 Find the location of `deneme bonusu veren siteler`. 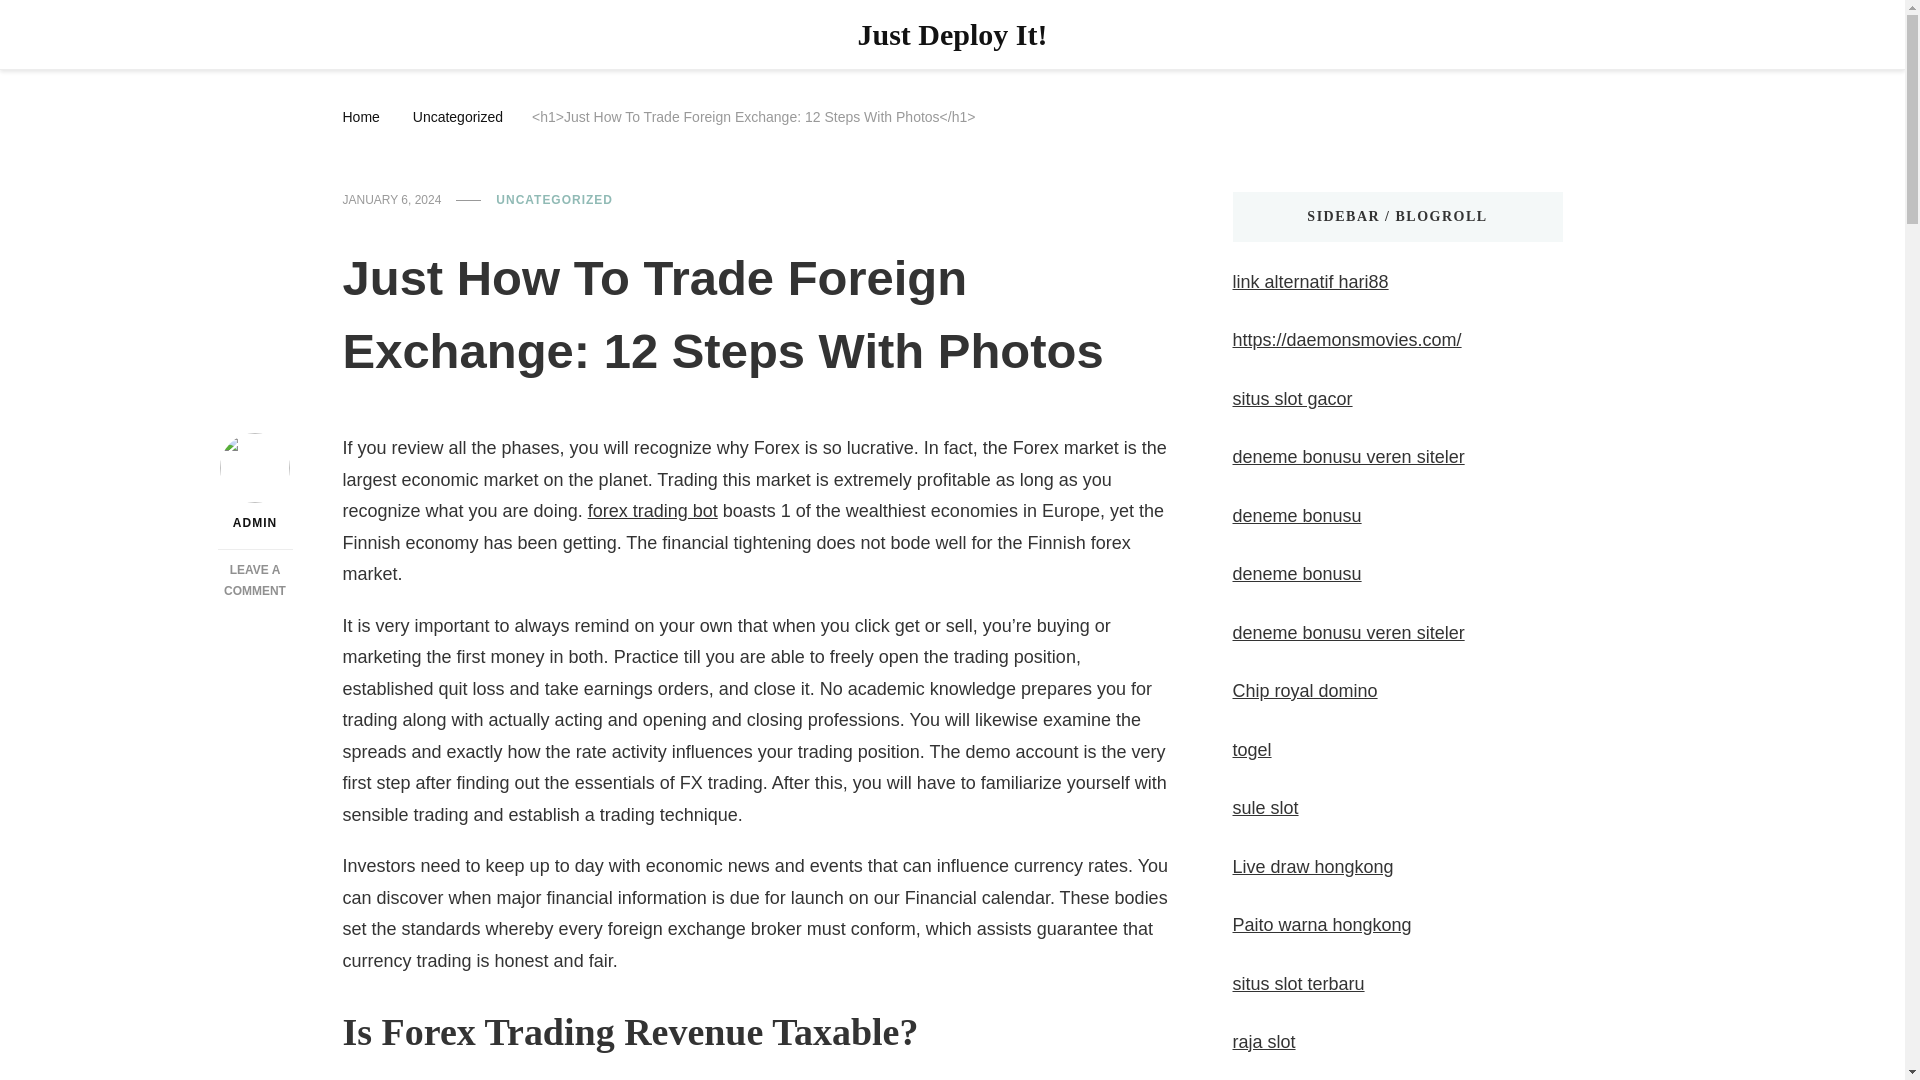

deneme bonusu veren siteler is located at coordinates (1252, 750).